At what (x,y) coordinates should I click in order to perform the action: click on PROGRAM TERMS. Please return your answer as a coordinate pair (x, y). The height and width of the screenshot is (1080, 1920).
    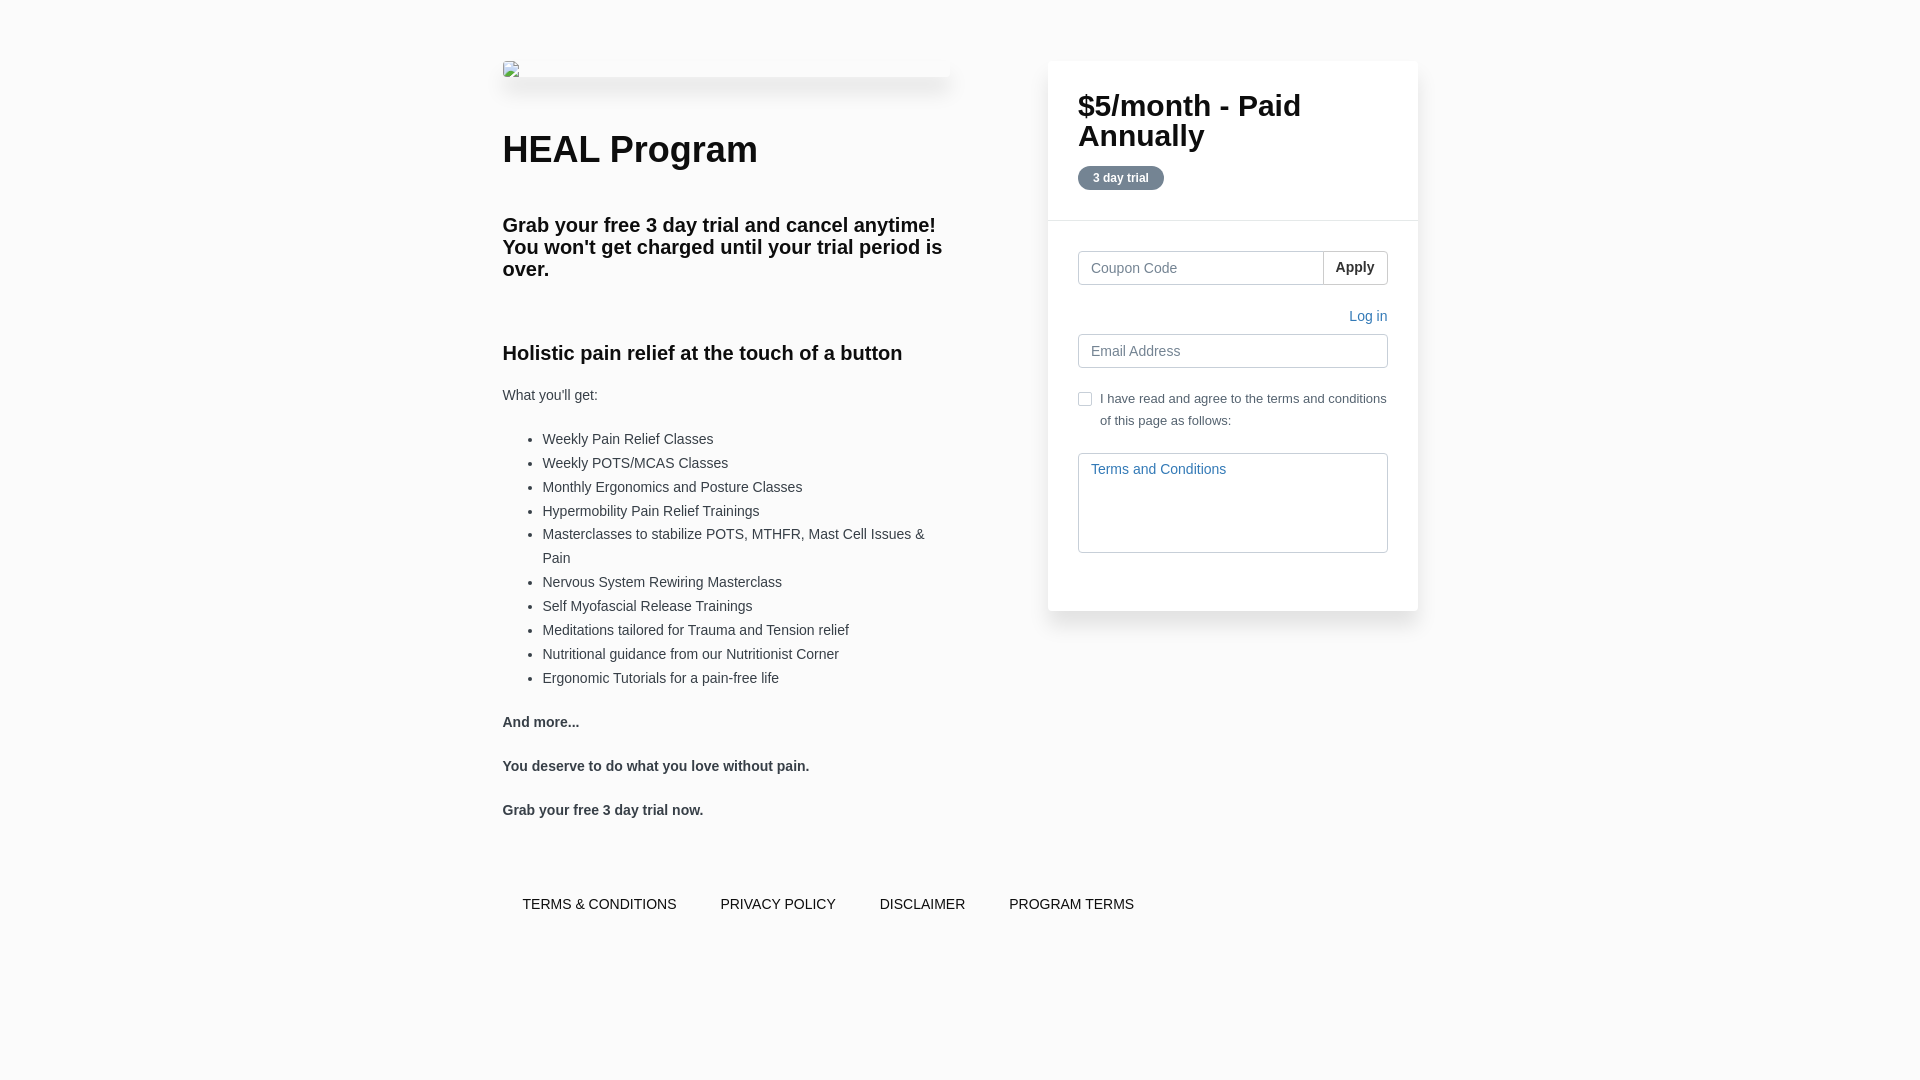
    Looking at the image, I should click on (1070, 904).